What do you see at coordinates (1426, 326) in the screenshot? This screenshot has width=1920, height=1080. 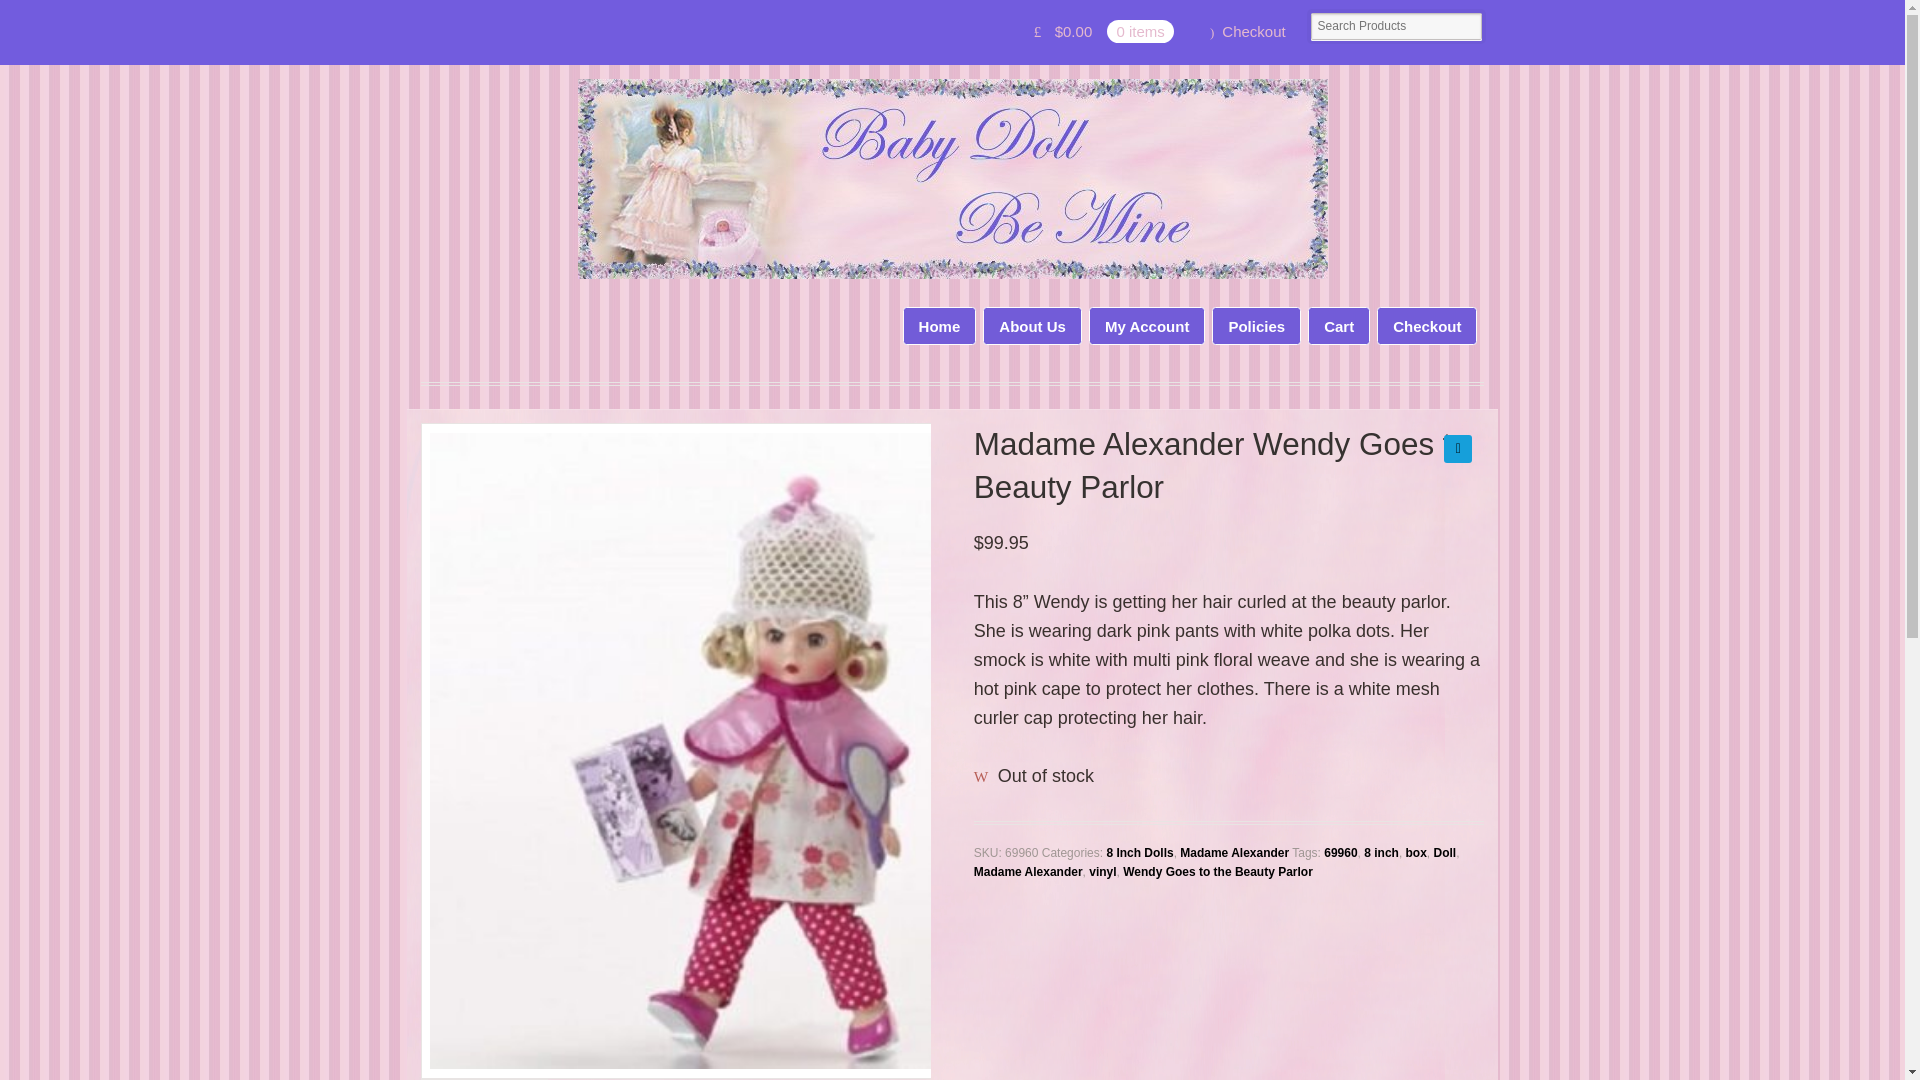 I see `Checkout` at bounding box center [1426, 326].